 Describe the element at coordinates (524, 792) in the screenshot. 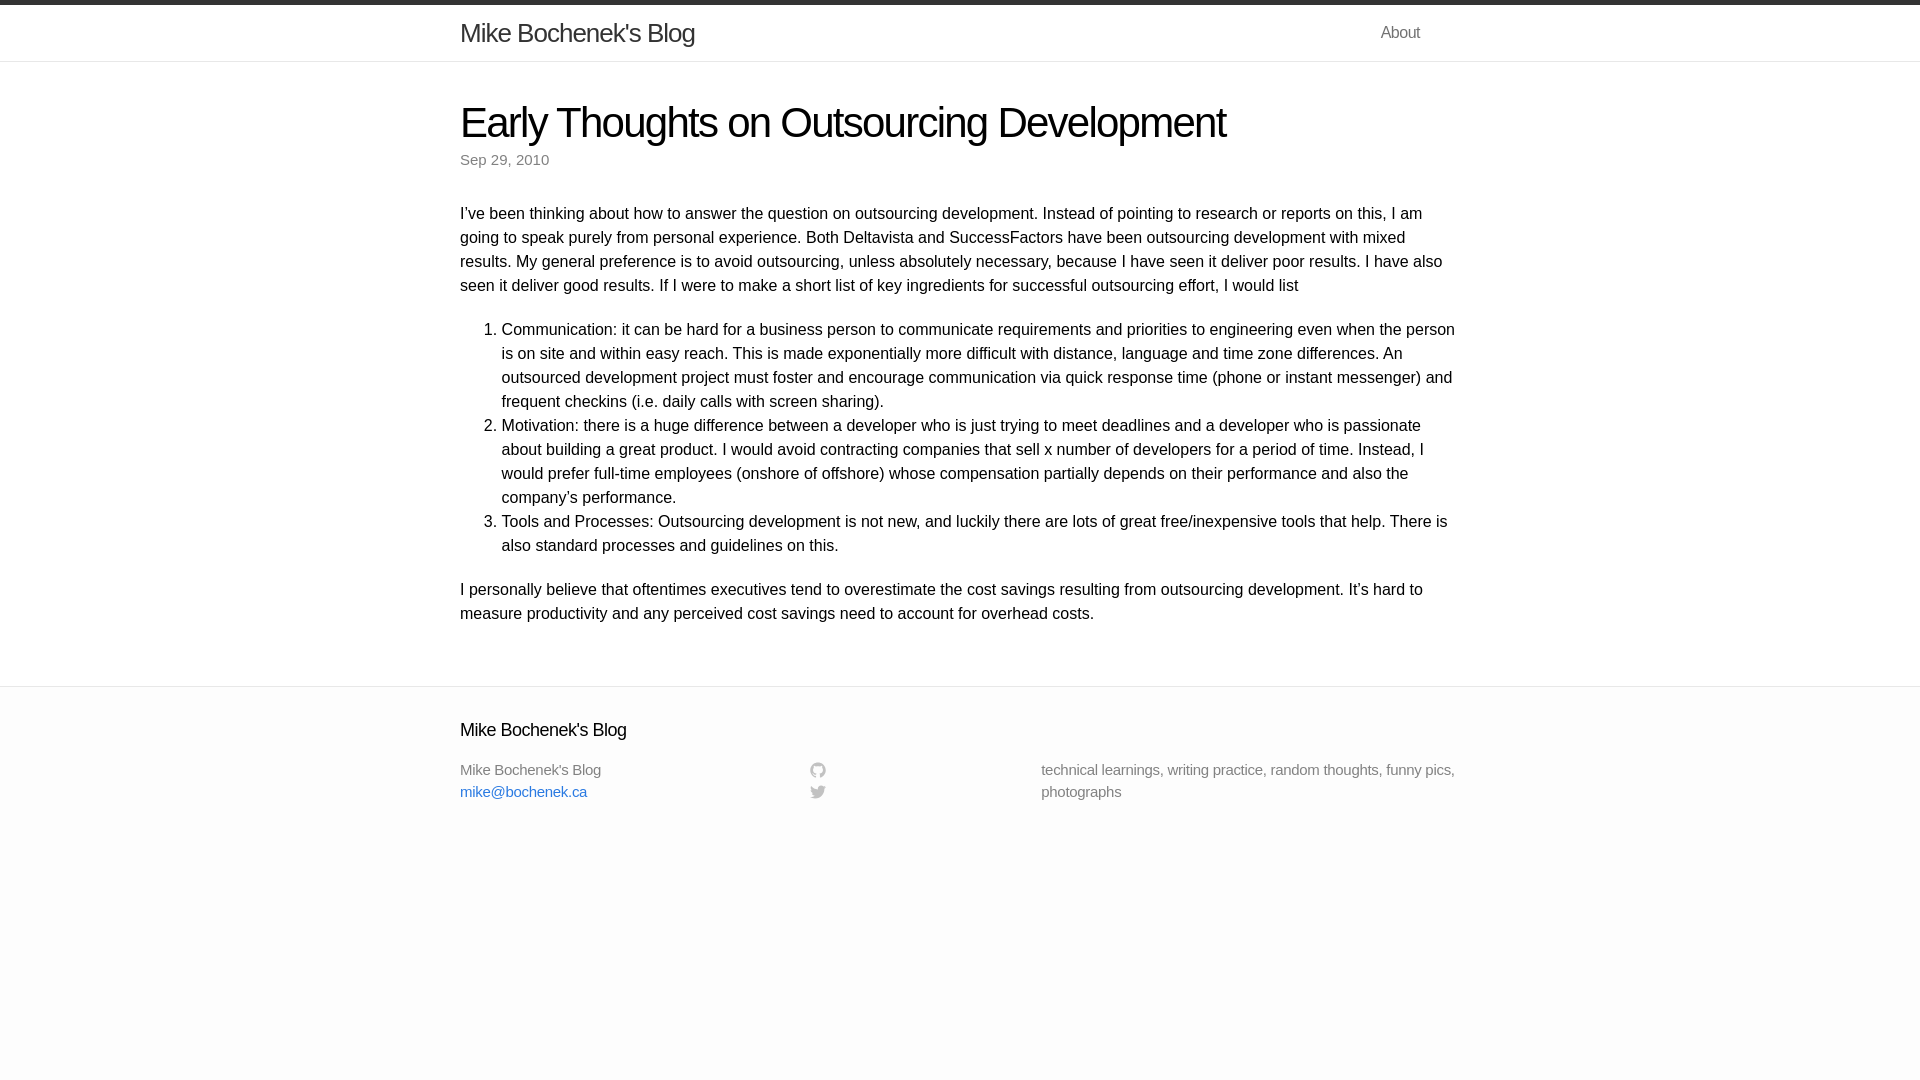

I see `mike@bochenek.ca` at that location.